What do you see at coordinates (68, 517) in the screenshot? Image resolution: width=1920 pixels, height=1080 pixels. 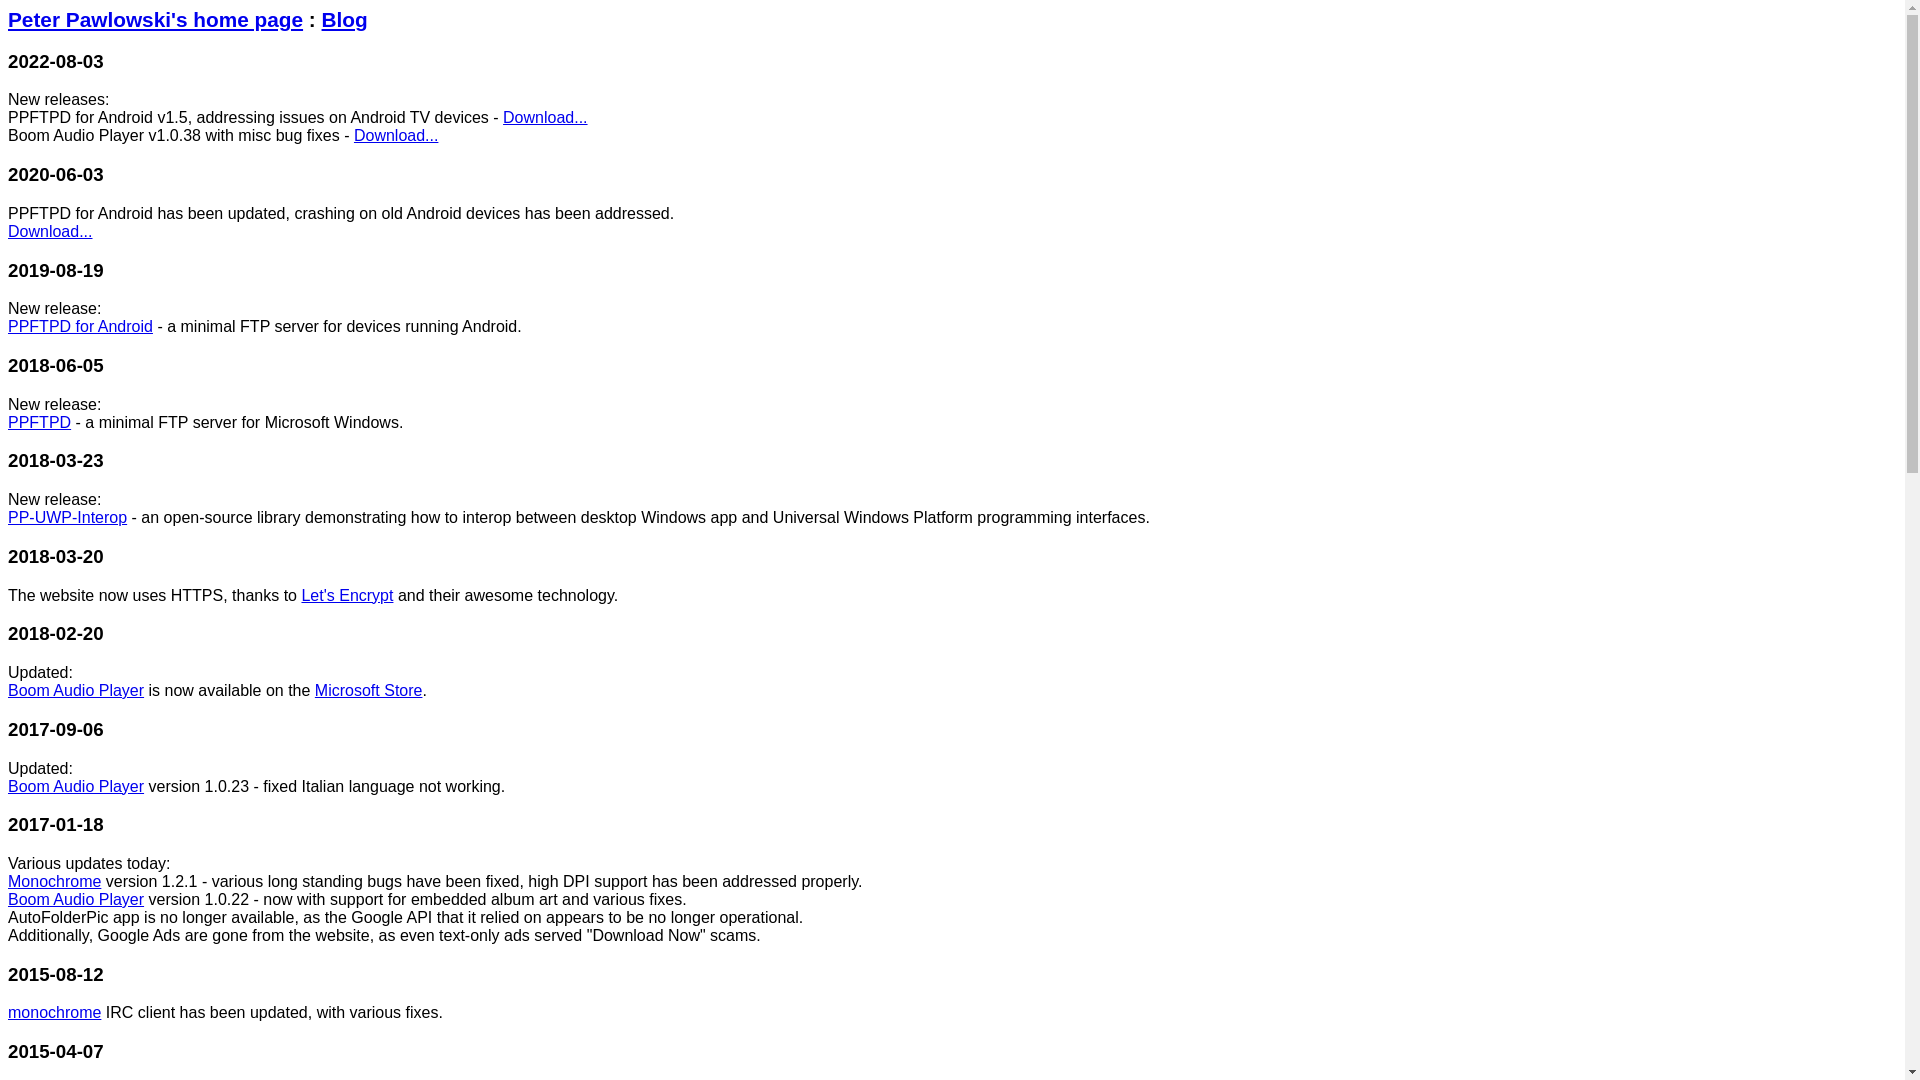 I see `PP-UWP-Interop` at bounding box center [68, 517].